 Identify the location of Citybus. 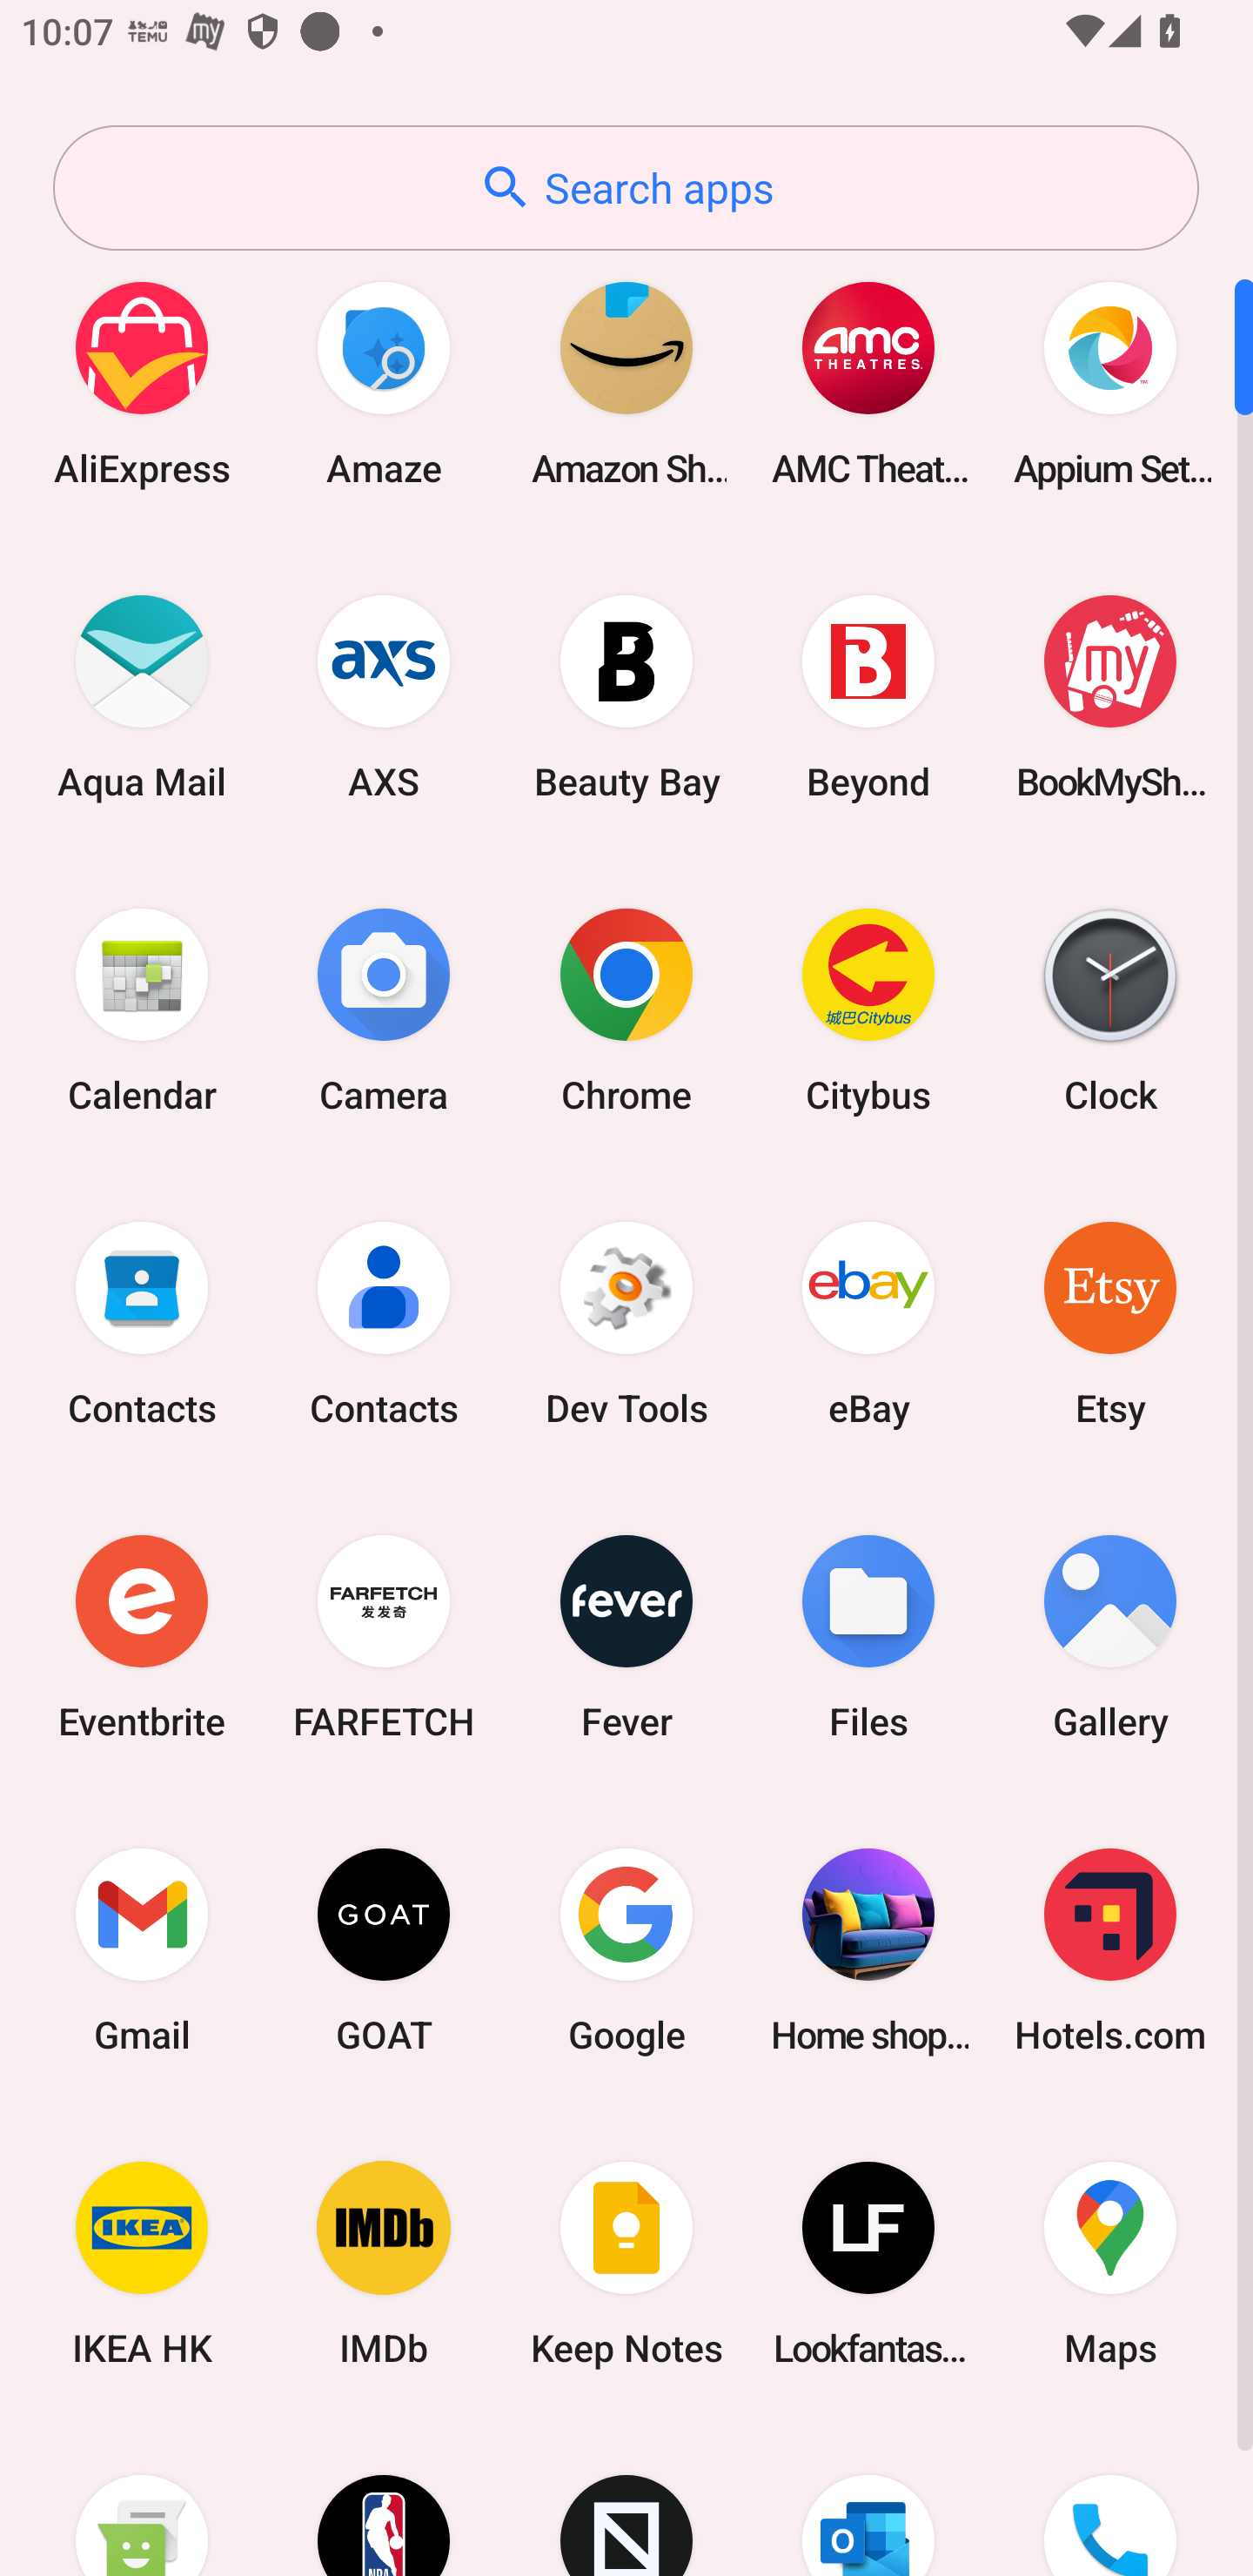
(868, 1010).